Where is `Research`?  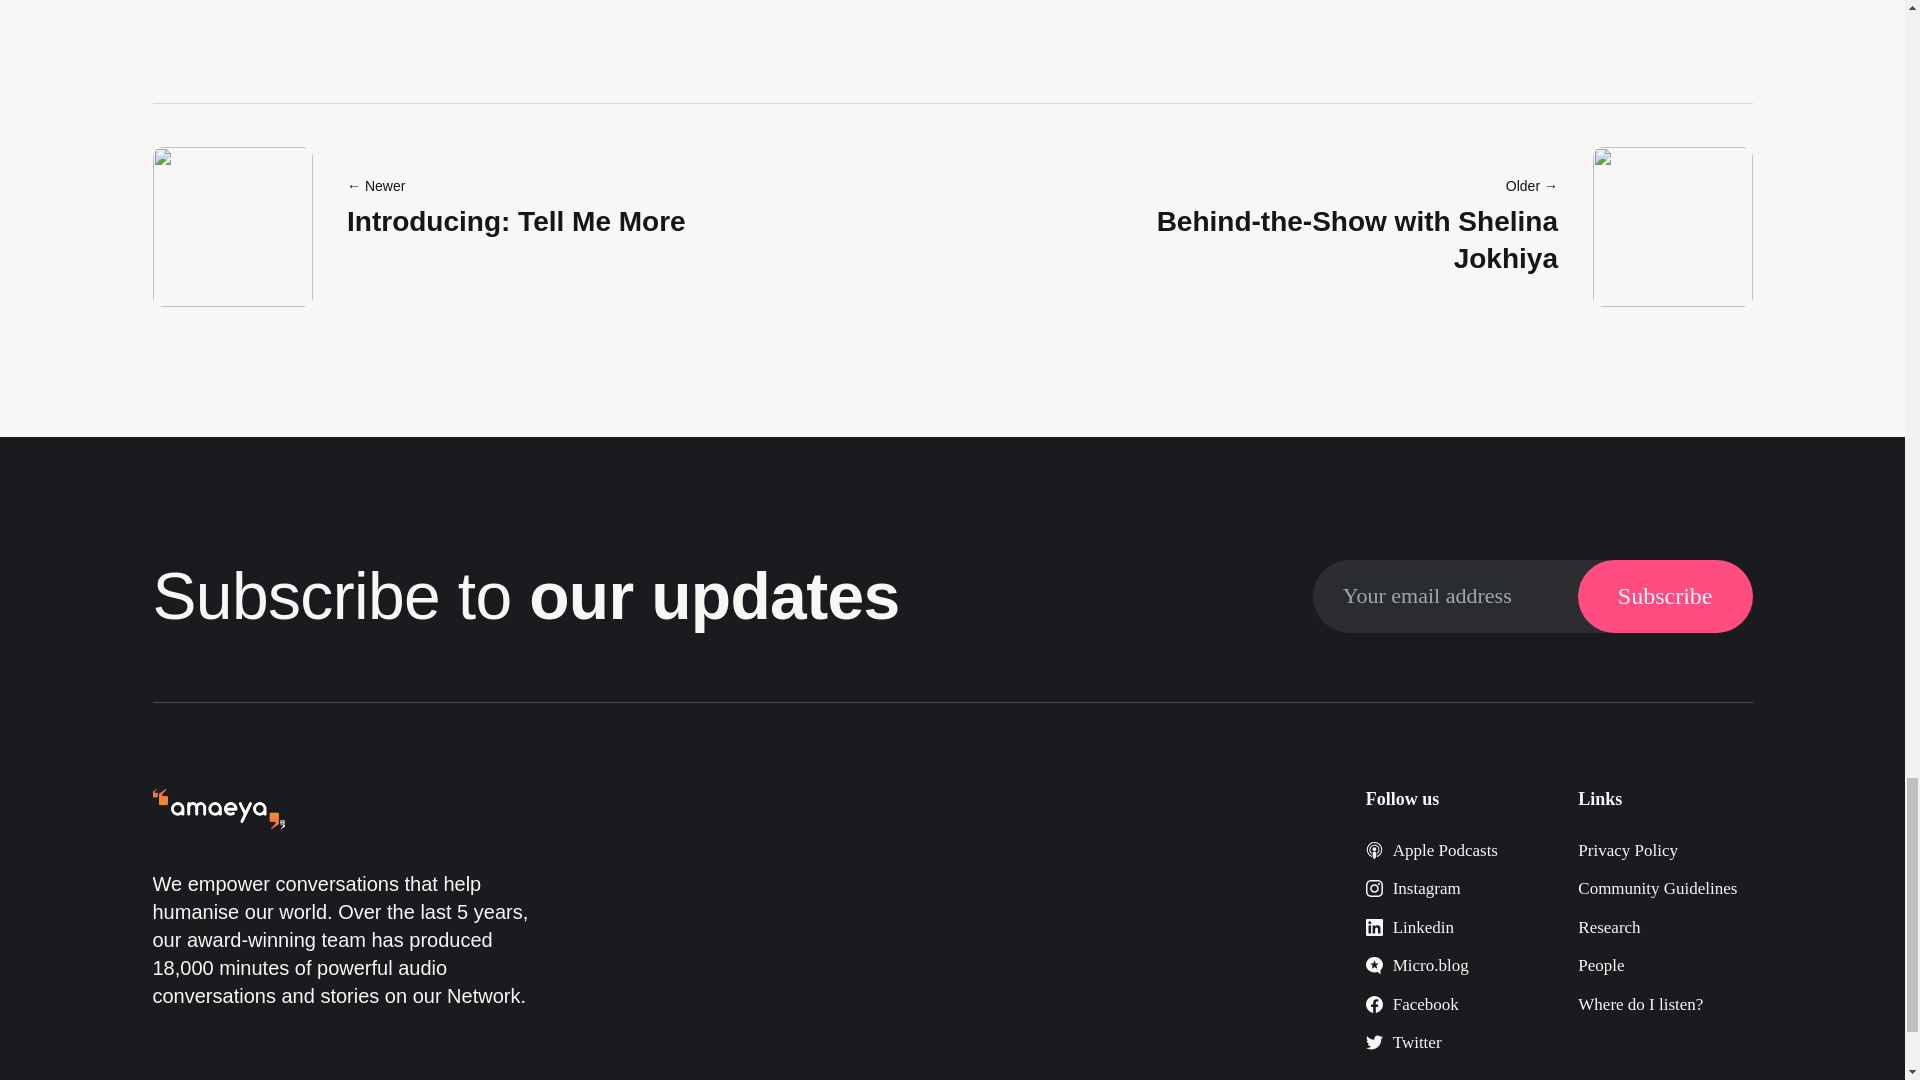
Research is located at coordinates (1608, 928).